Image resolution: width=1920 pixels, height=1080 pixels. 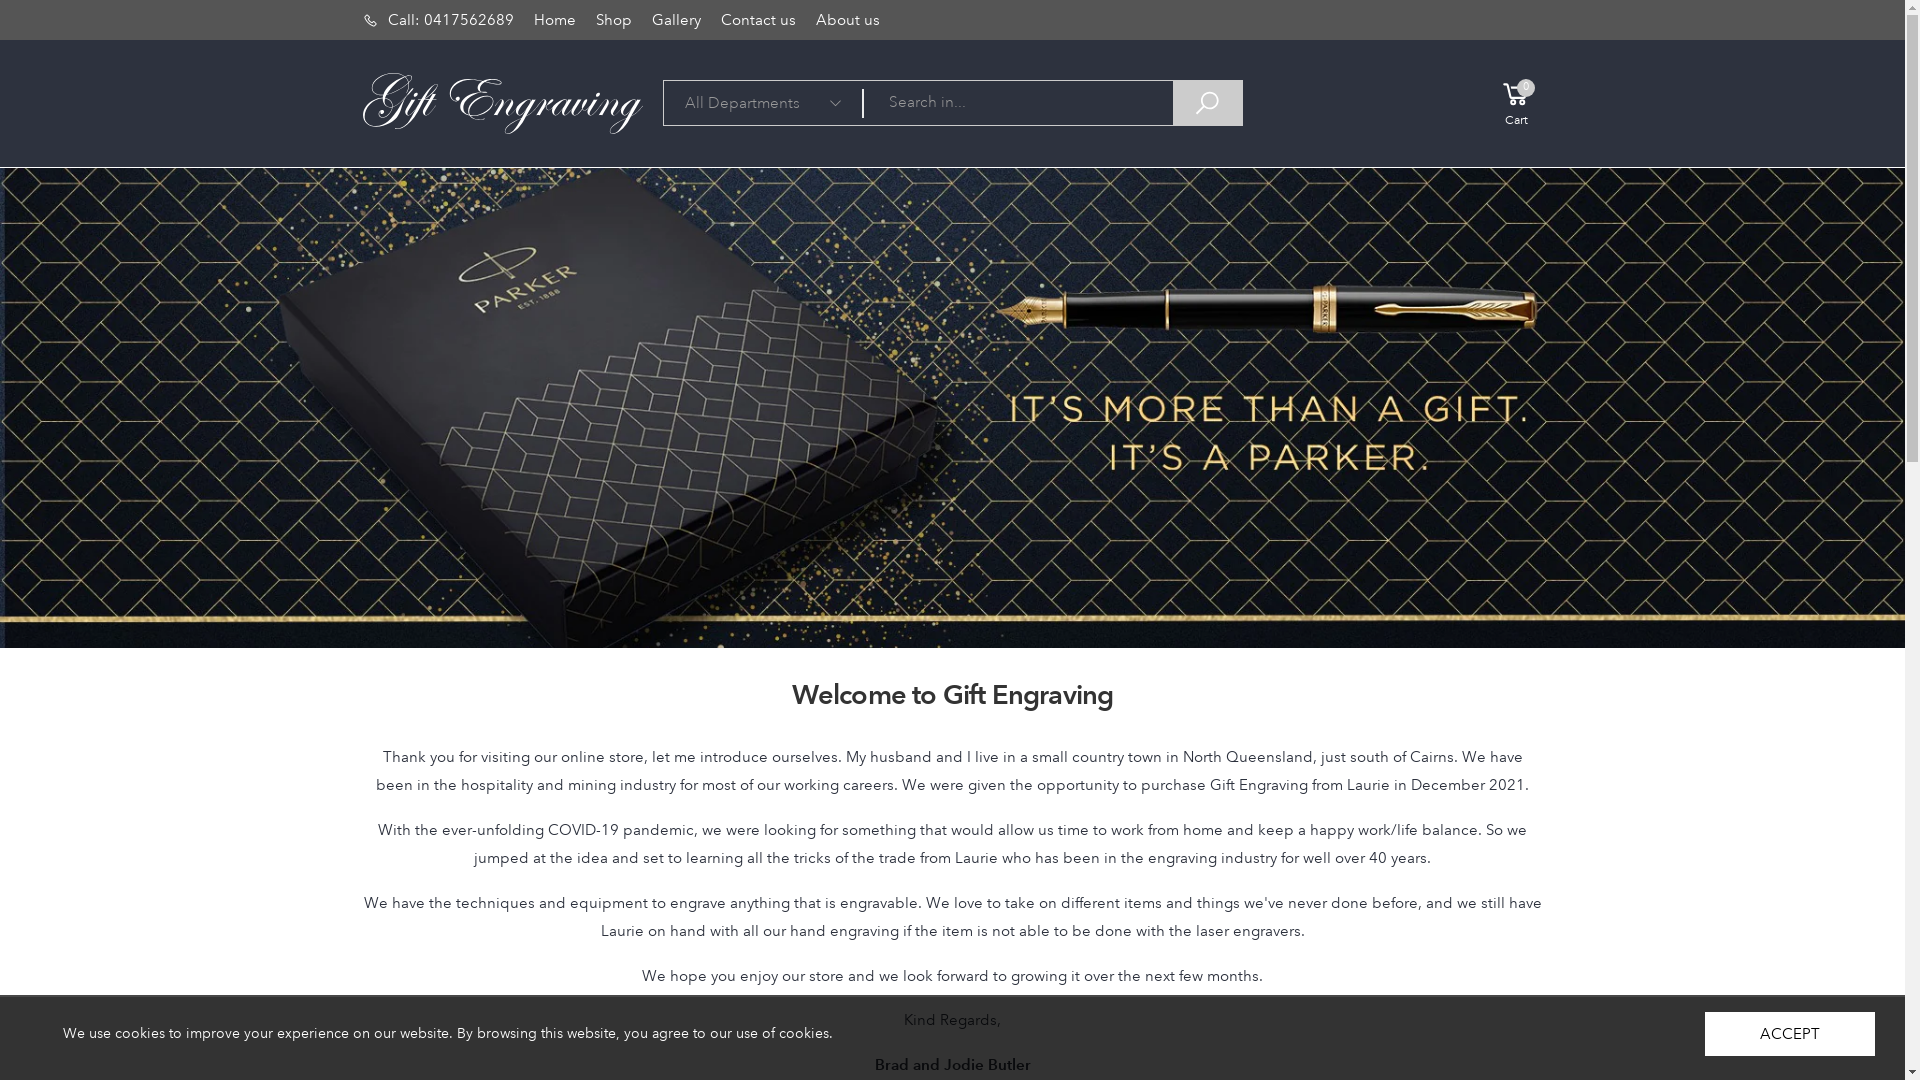 I want to click on Shop, so click(x=614, y=20).